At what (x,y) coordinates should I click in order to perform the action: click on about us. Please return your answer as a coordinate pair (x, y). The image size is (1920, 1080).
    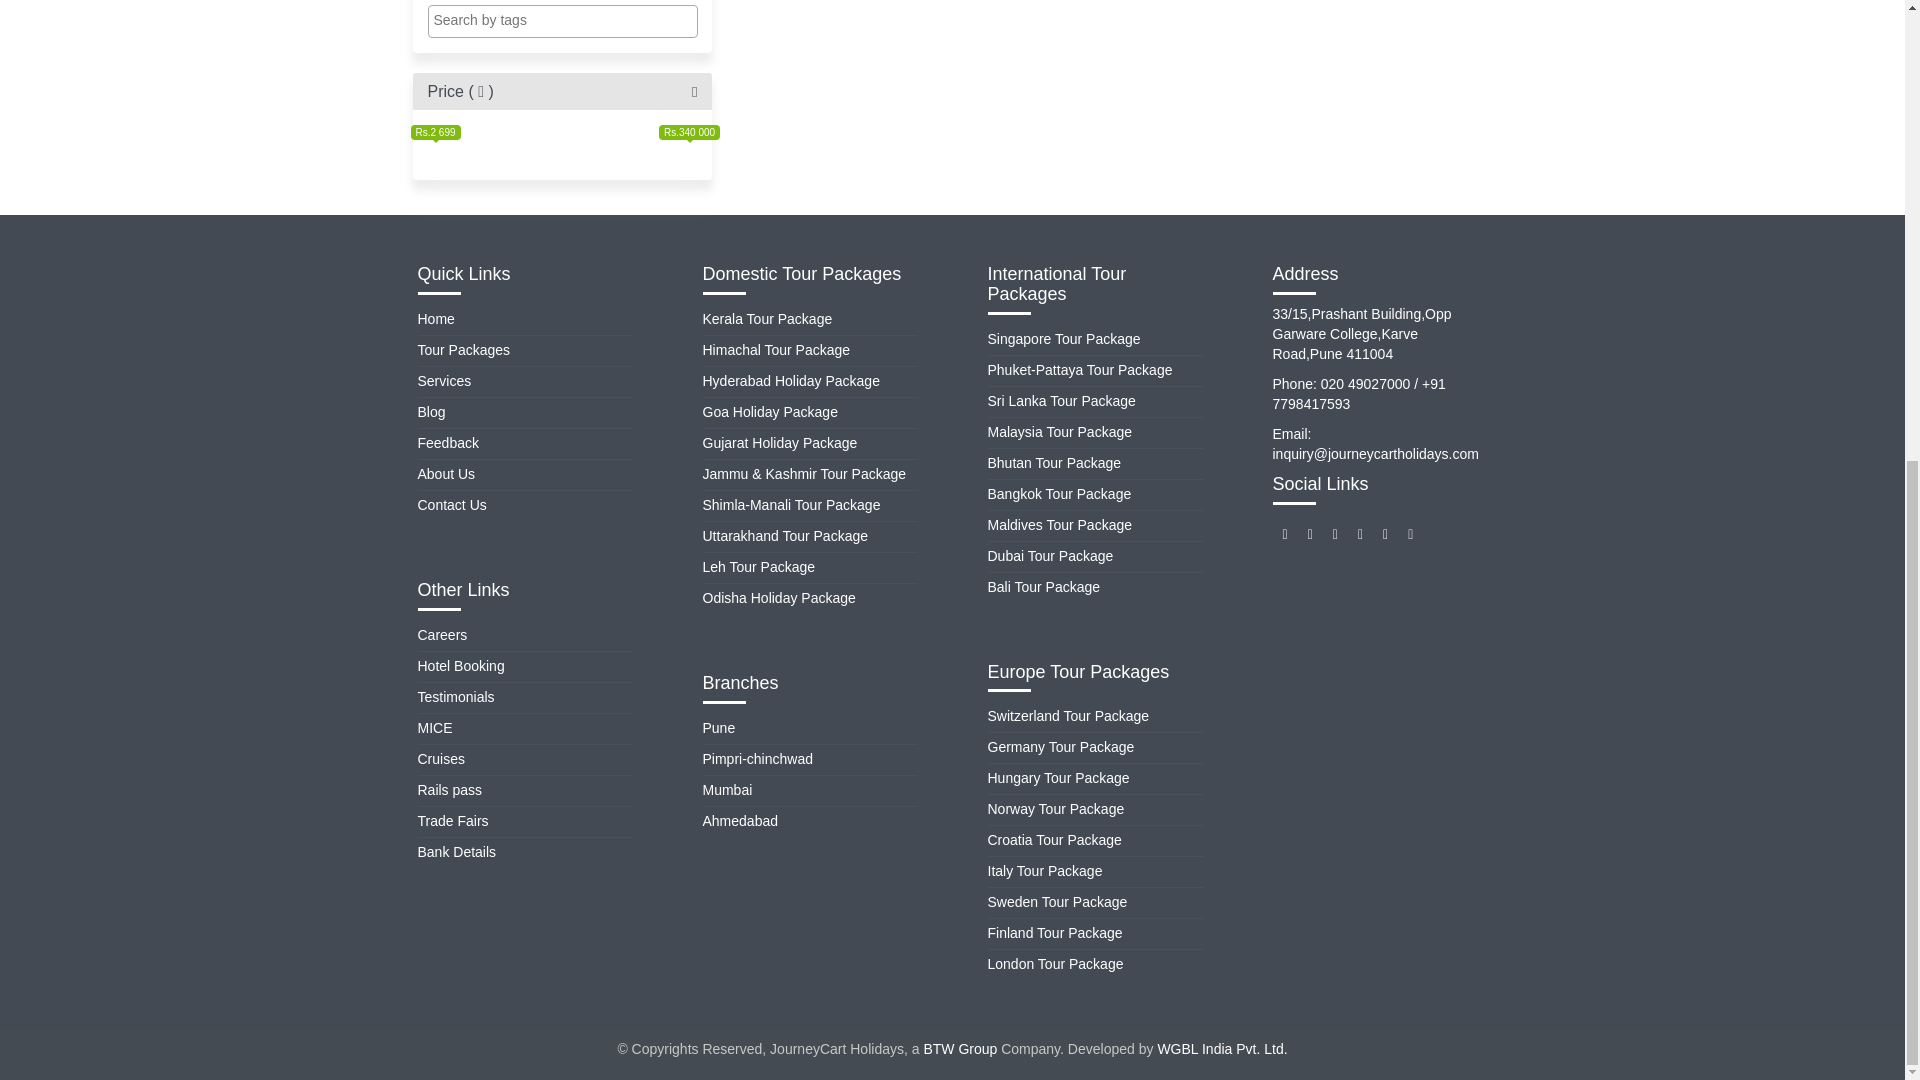
    Looking at the image, I should click on (447, 473).